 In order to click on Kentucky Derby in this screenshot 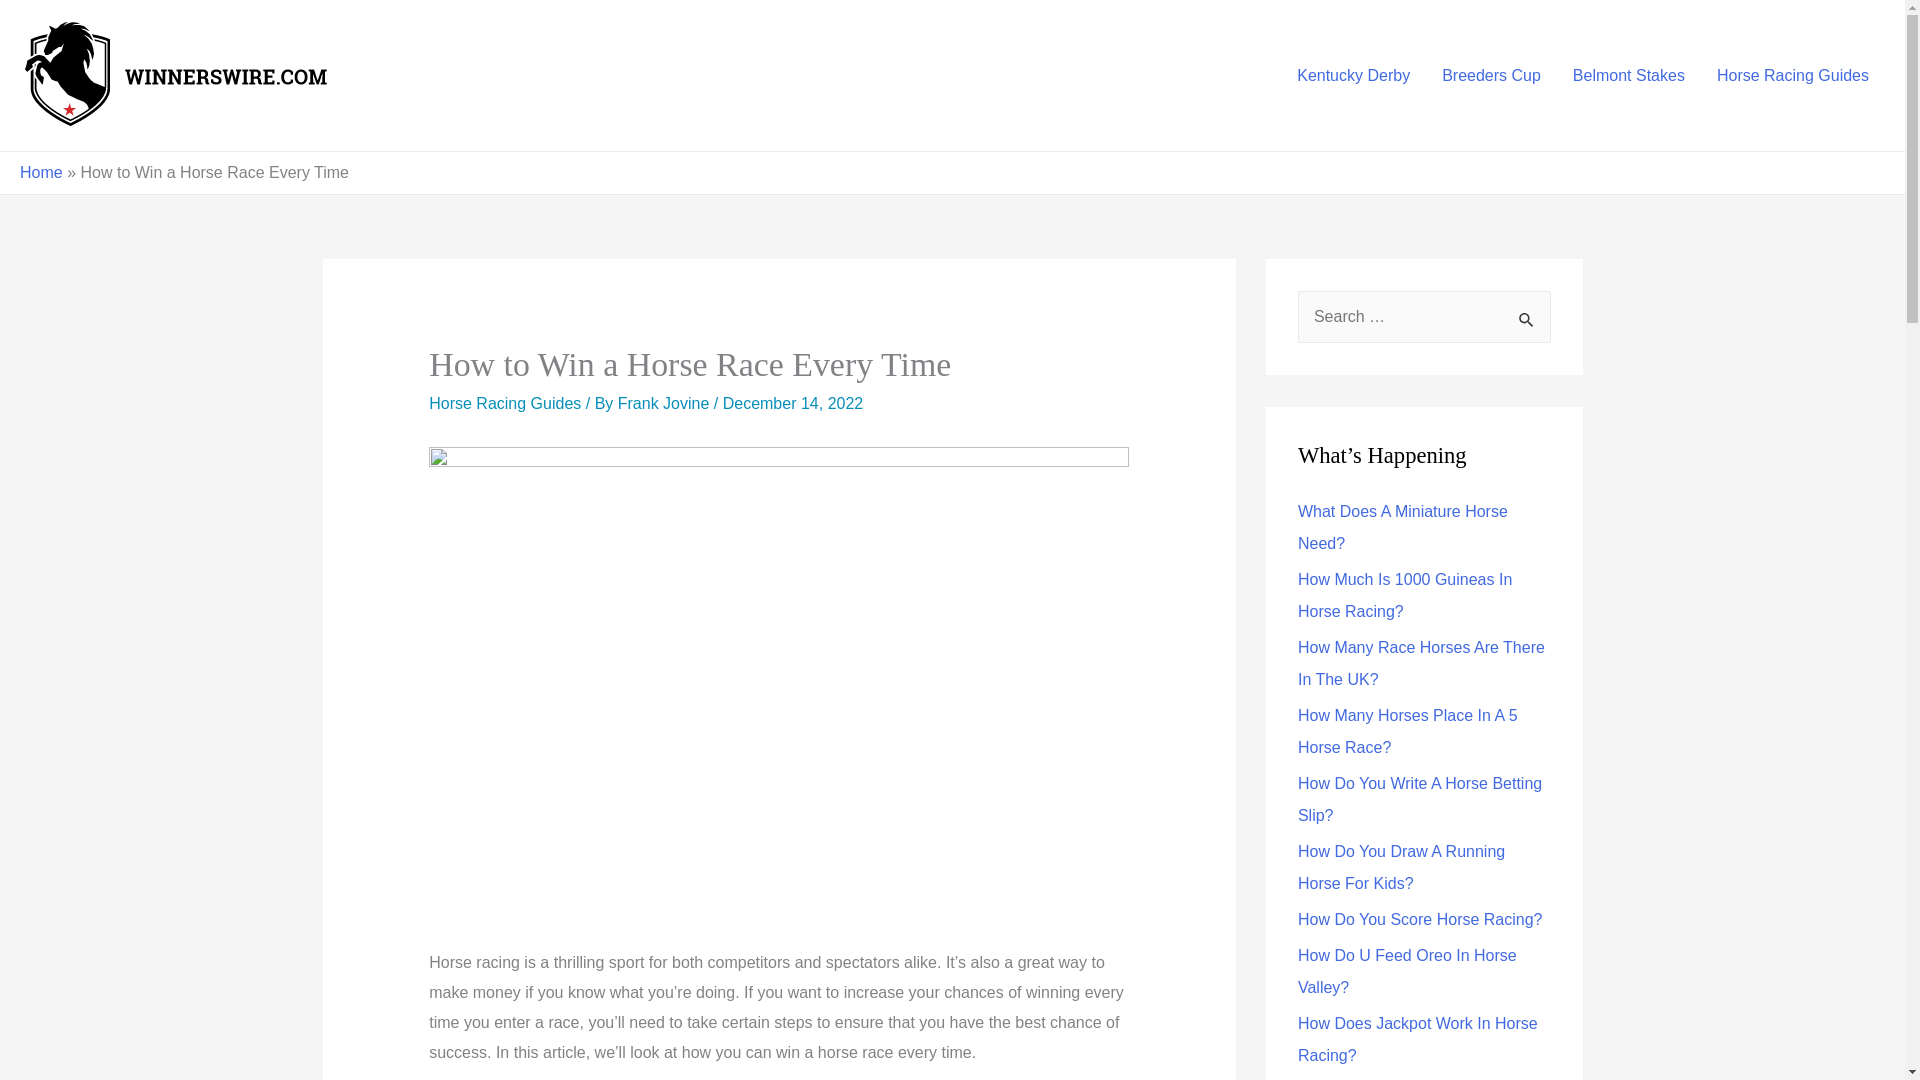, I will do `click(1353, 74)`.